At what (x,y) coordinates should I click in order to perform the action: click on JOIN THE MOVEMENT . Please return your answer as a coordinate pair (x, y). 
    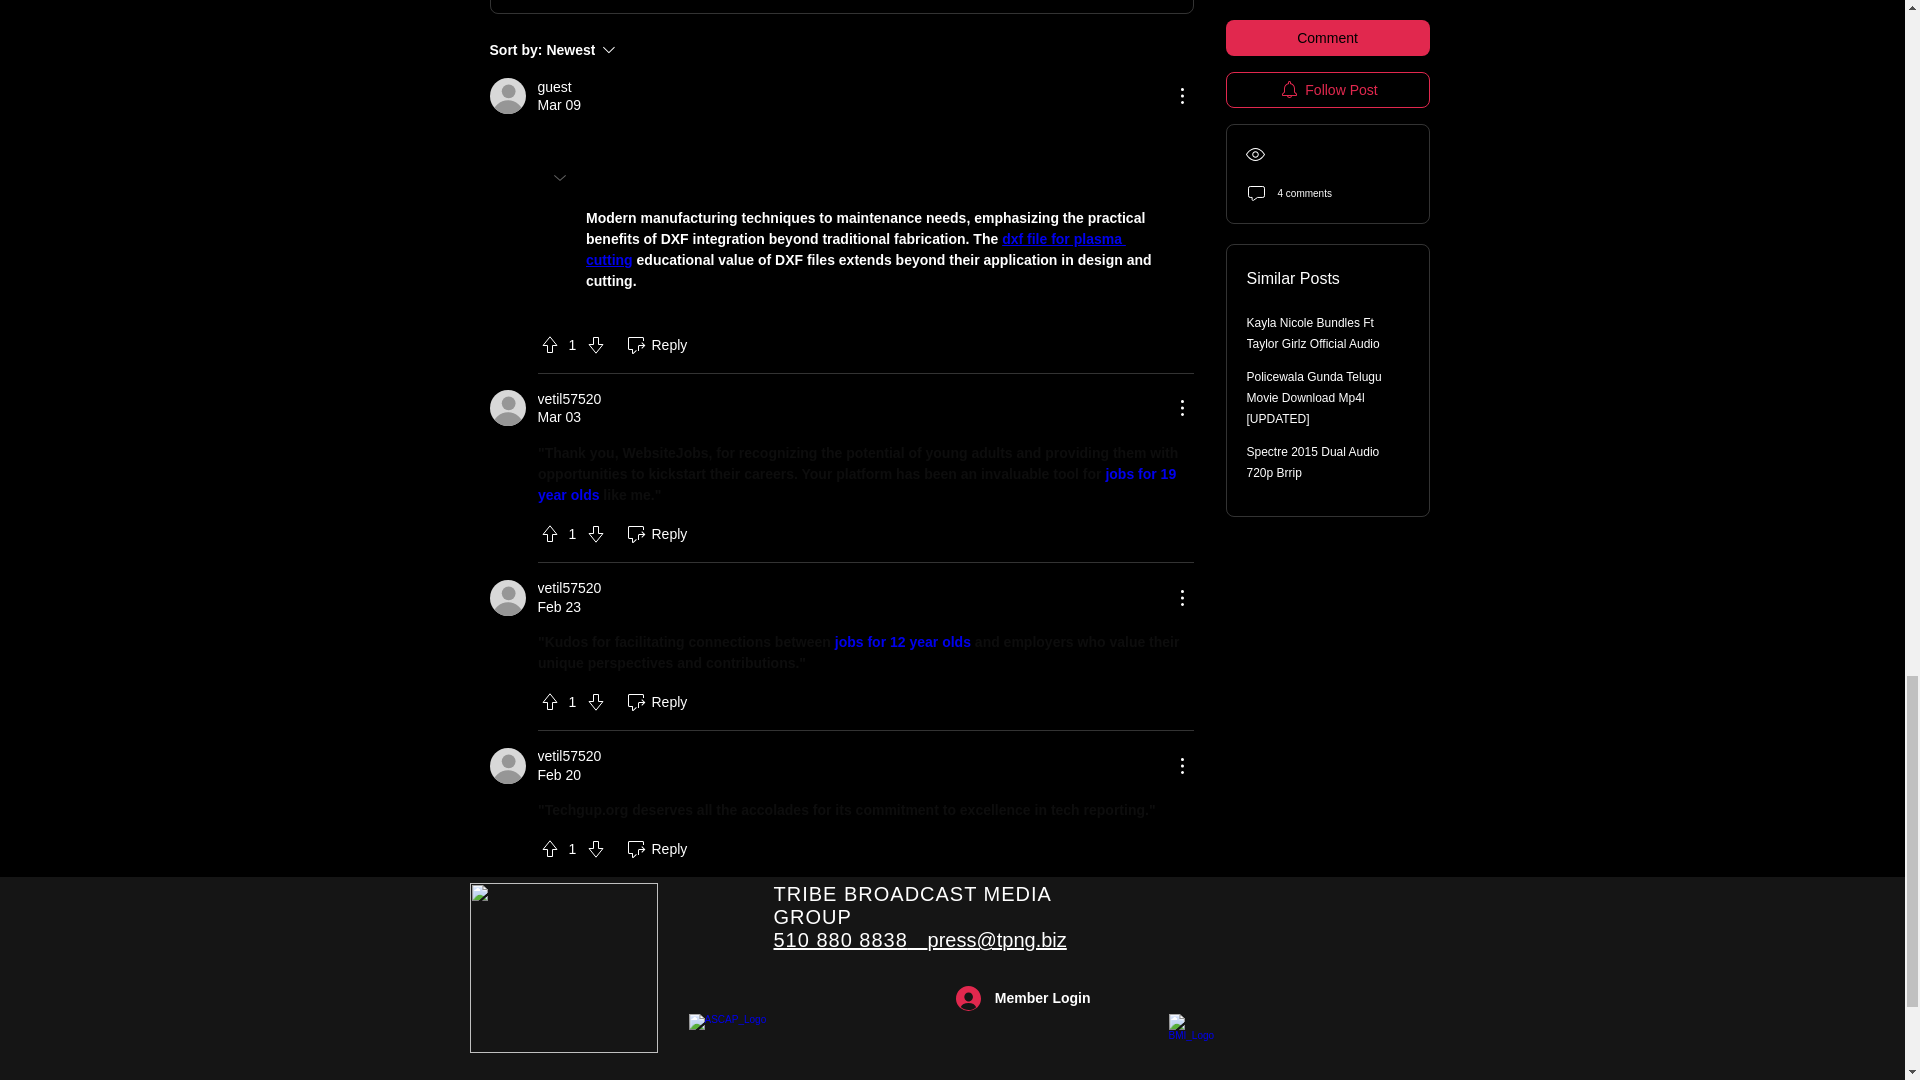
    Looking at the image, I should click on (629, 49).